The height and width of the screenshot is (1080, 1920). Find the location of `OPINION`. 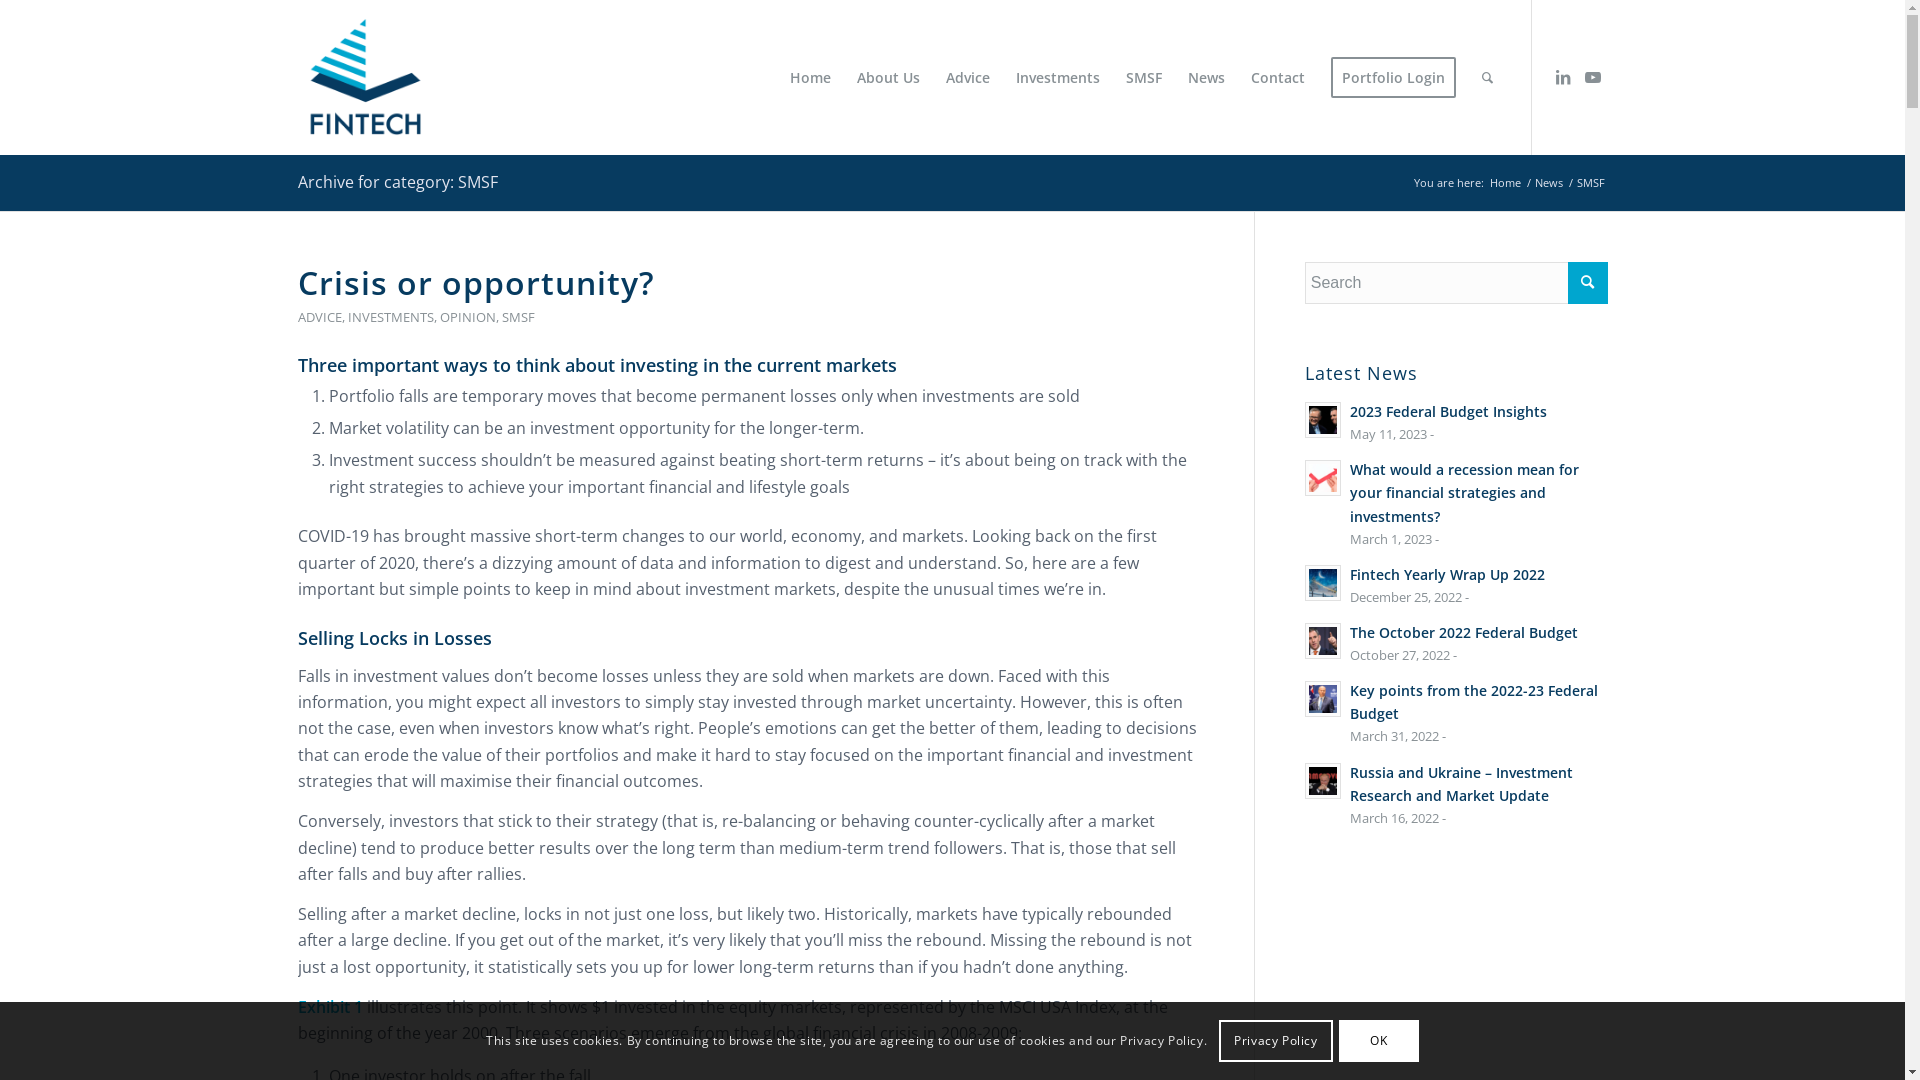

OPINION is located at coordinates (468, 317).